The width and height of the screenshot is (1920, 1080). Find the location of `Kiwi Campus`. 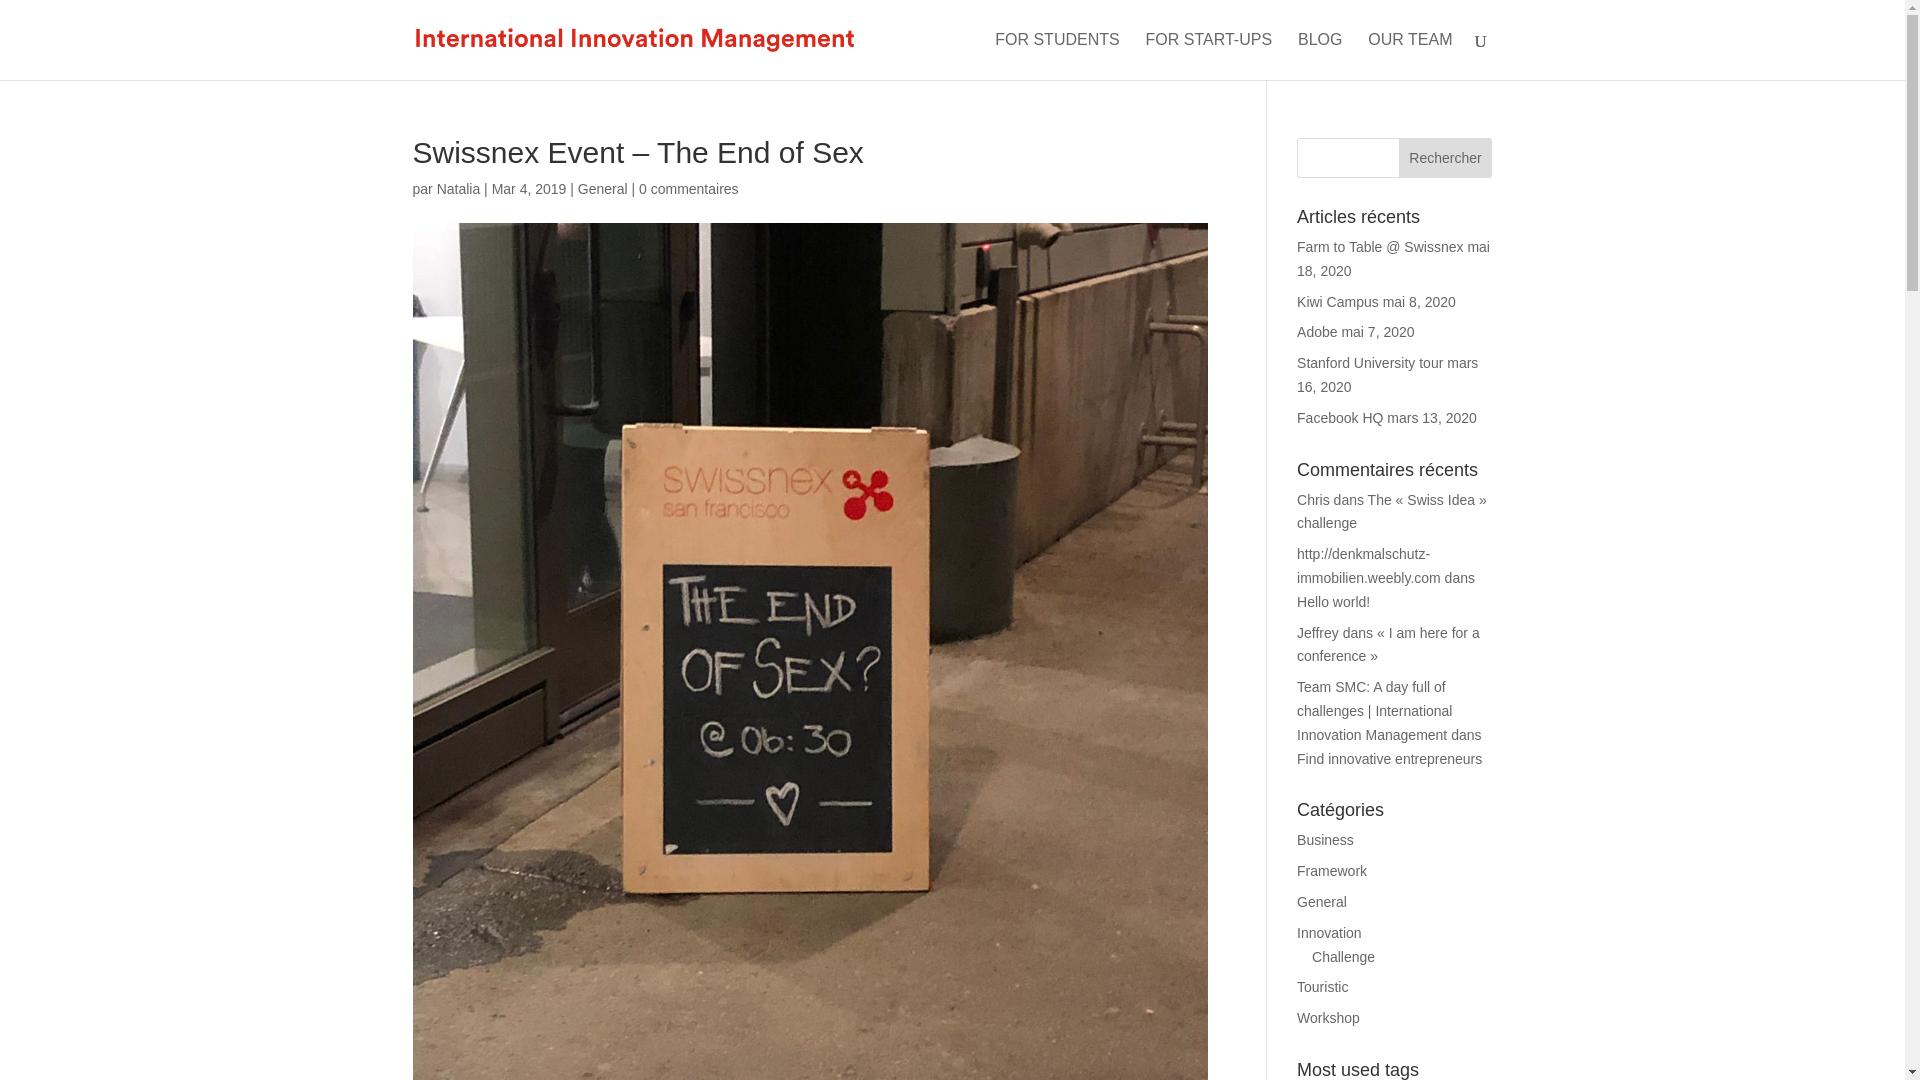

Kiwi Campus is located at coordinates (1338, 301).